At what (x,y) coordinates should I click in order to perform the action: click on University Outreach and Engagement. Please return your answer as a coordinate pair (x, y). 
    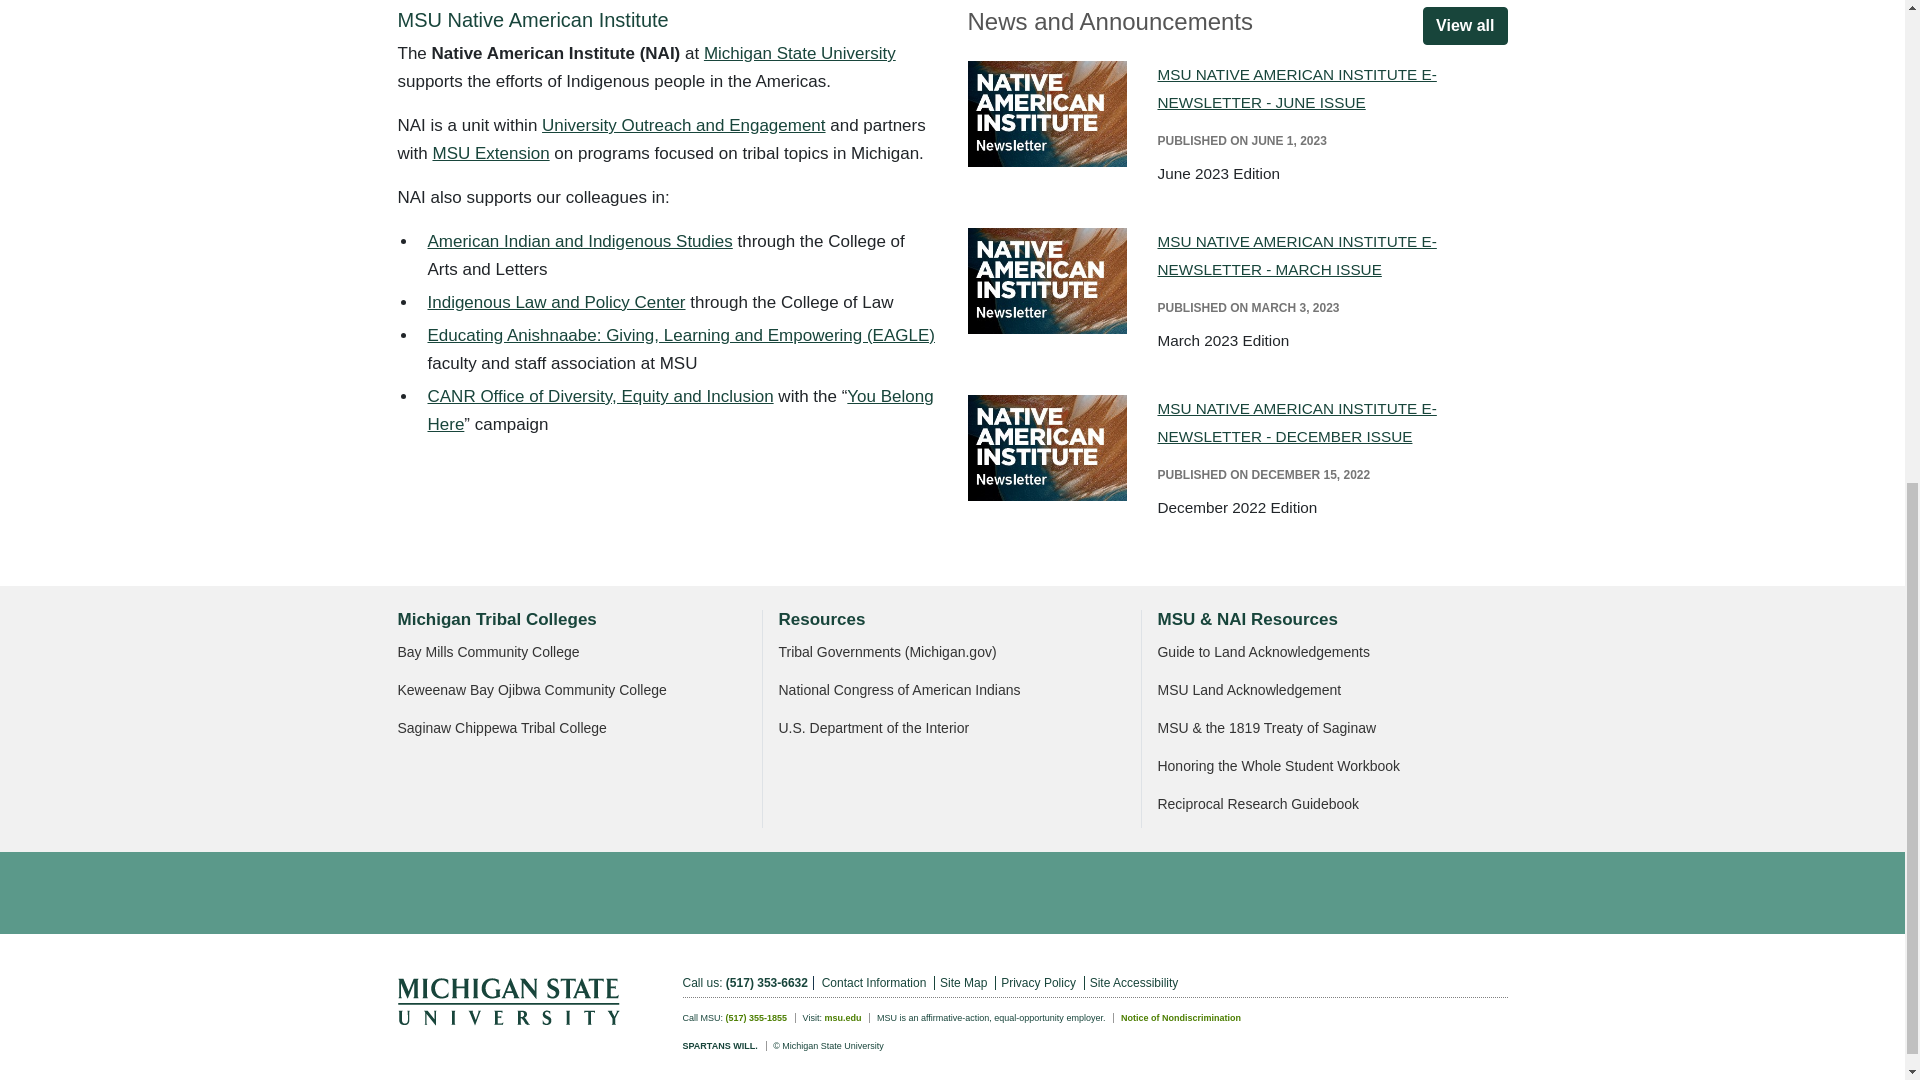
    Looking at the image, I should click on (683, 125).